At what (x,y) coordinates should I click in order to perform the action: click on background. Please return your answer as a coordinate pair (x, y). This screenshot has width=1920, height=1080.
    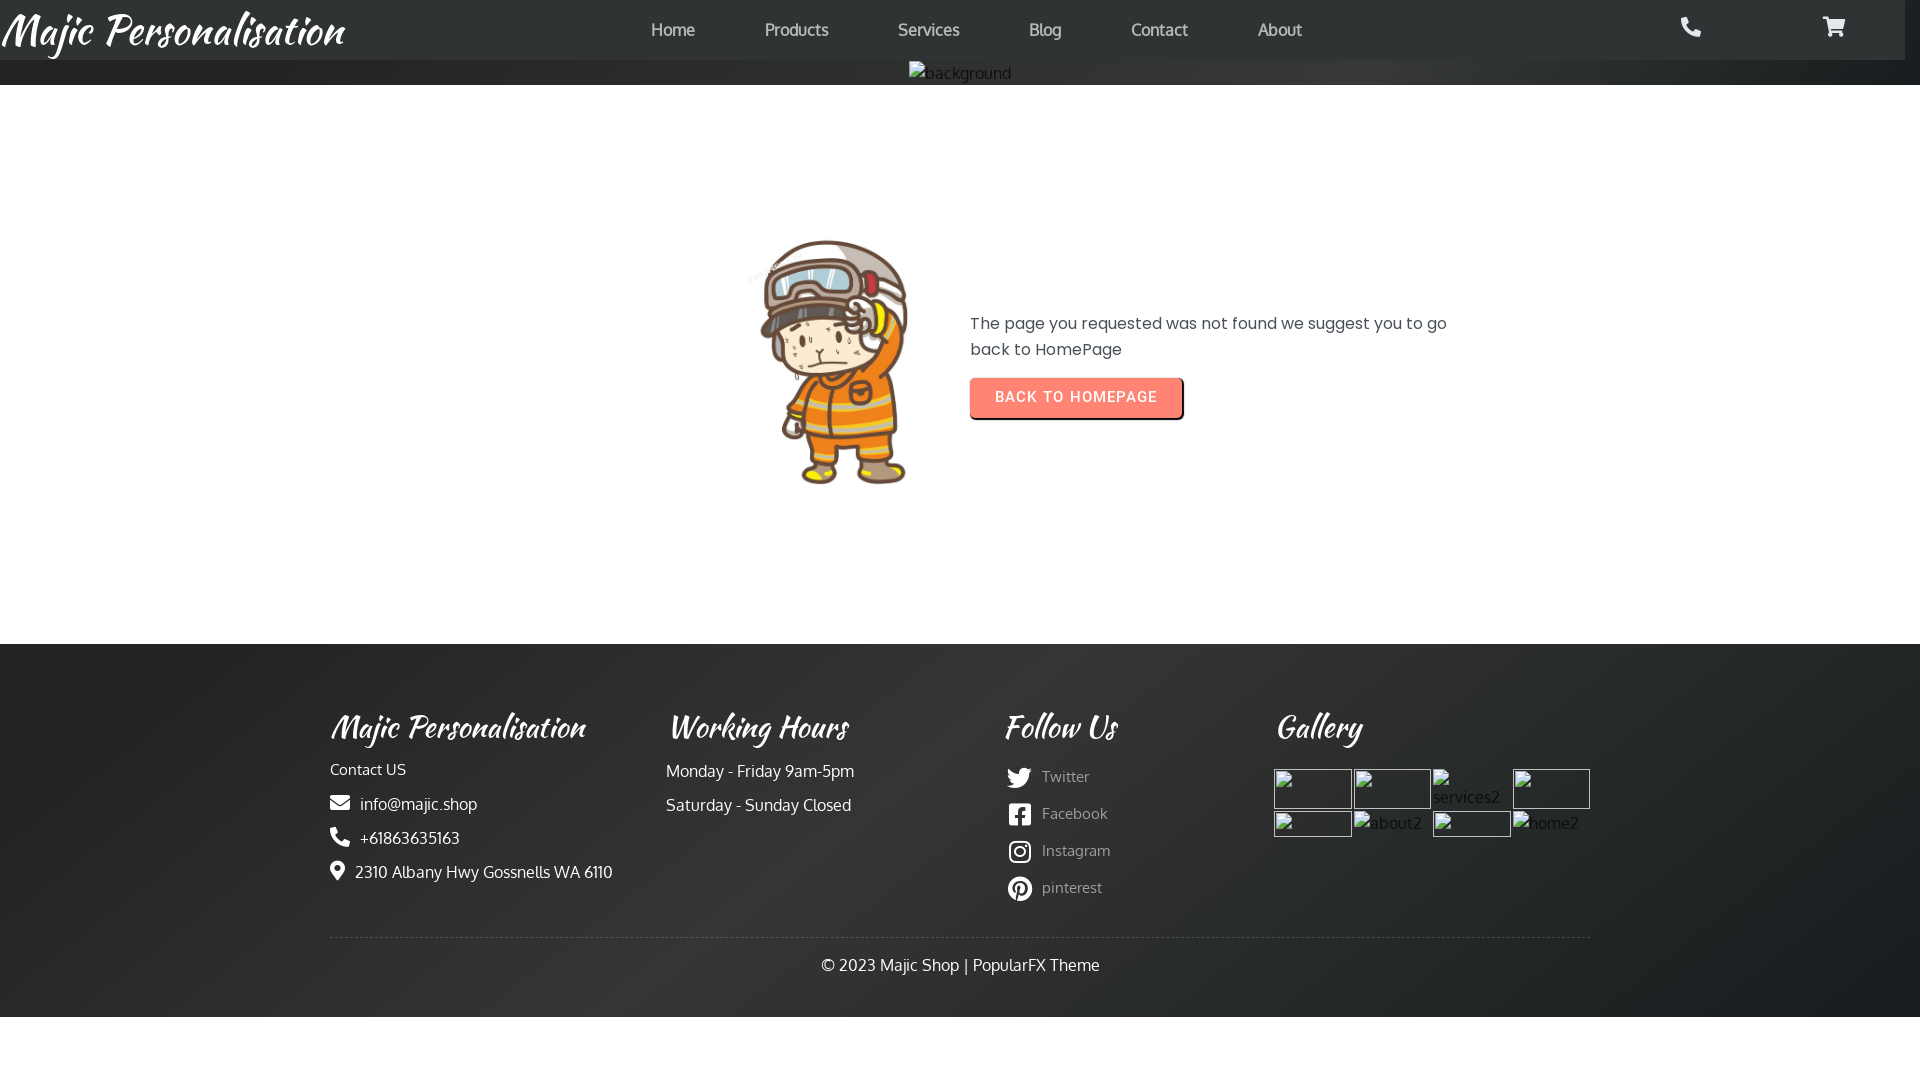
    Looking at the image, I should click on (960, 73).